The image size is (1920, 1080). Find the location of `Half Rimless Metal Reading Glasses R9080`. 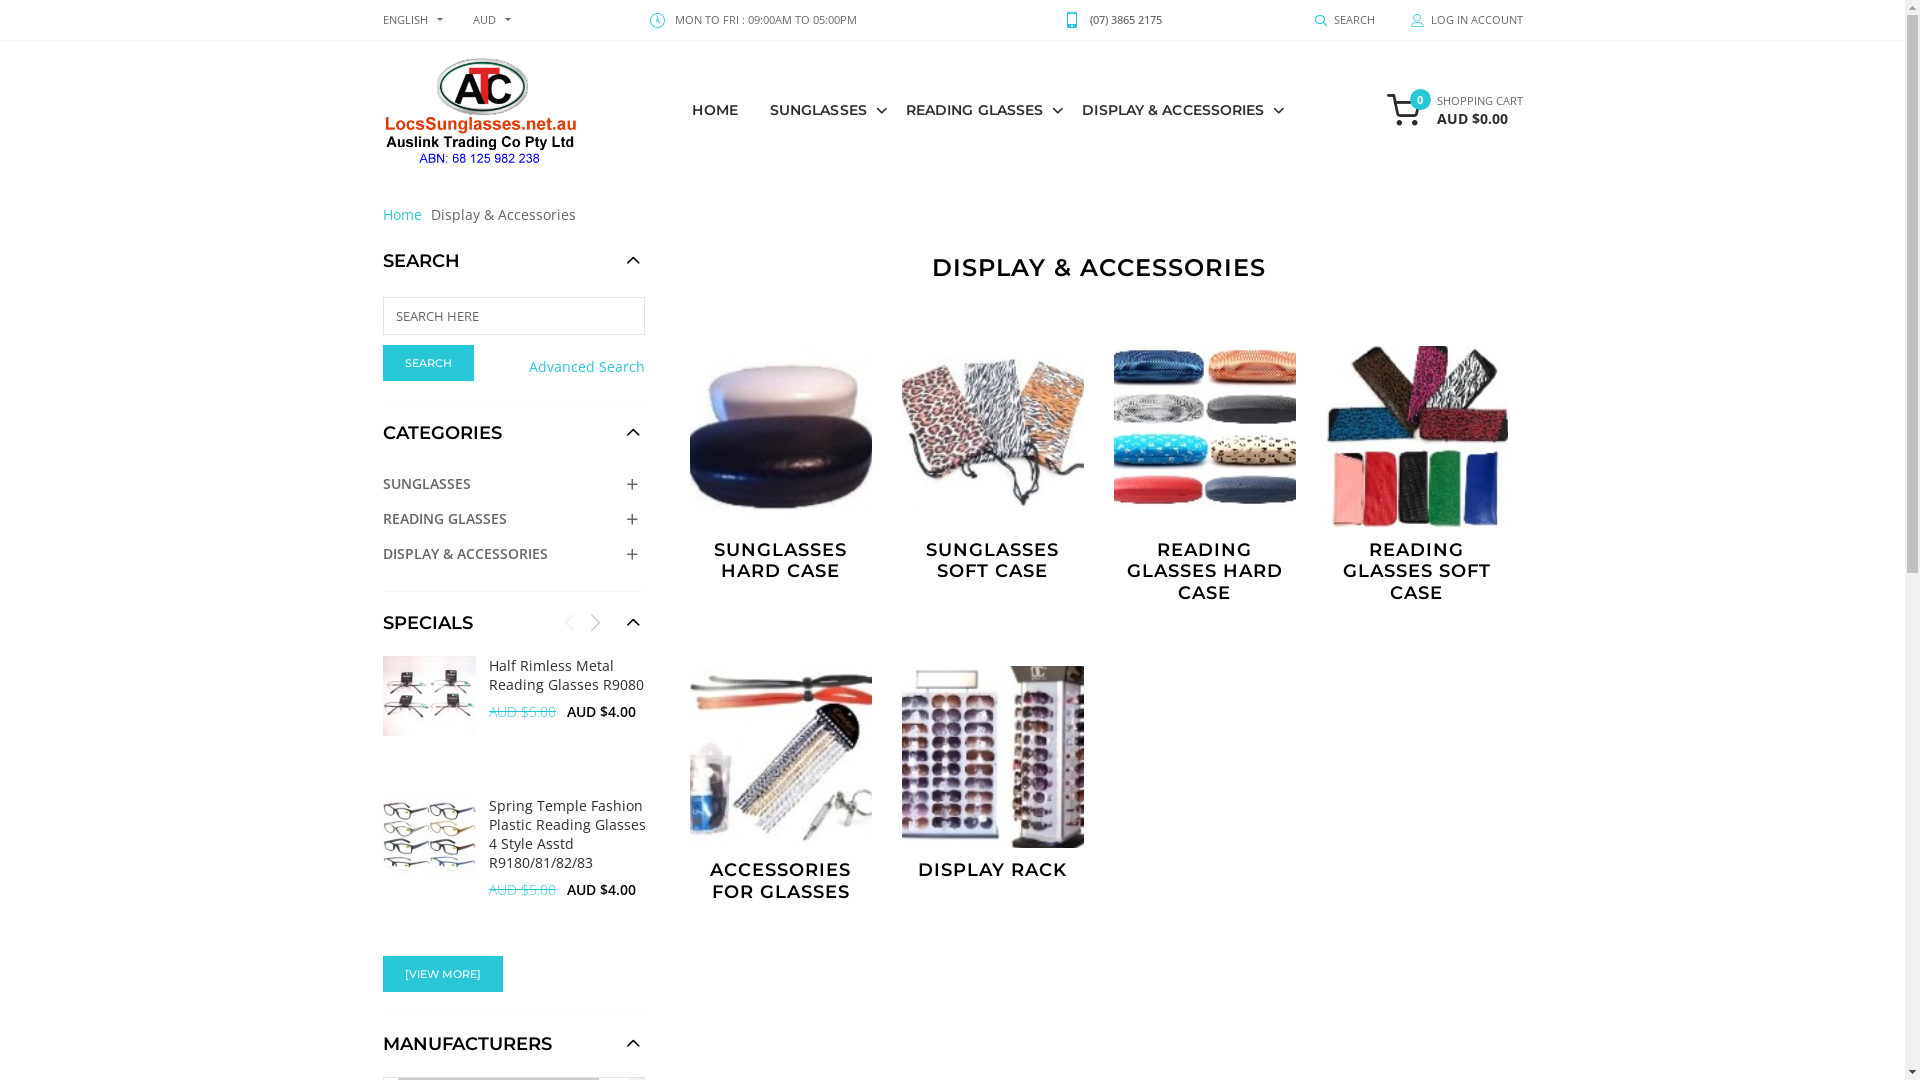

Half Rimless Metal Reading Glasses R9080 is located at coordinates (566, 675).